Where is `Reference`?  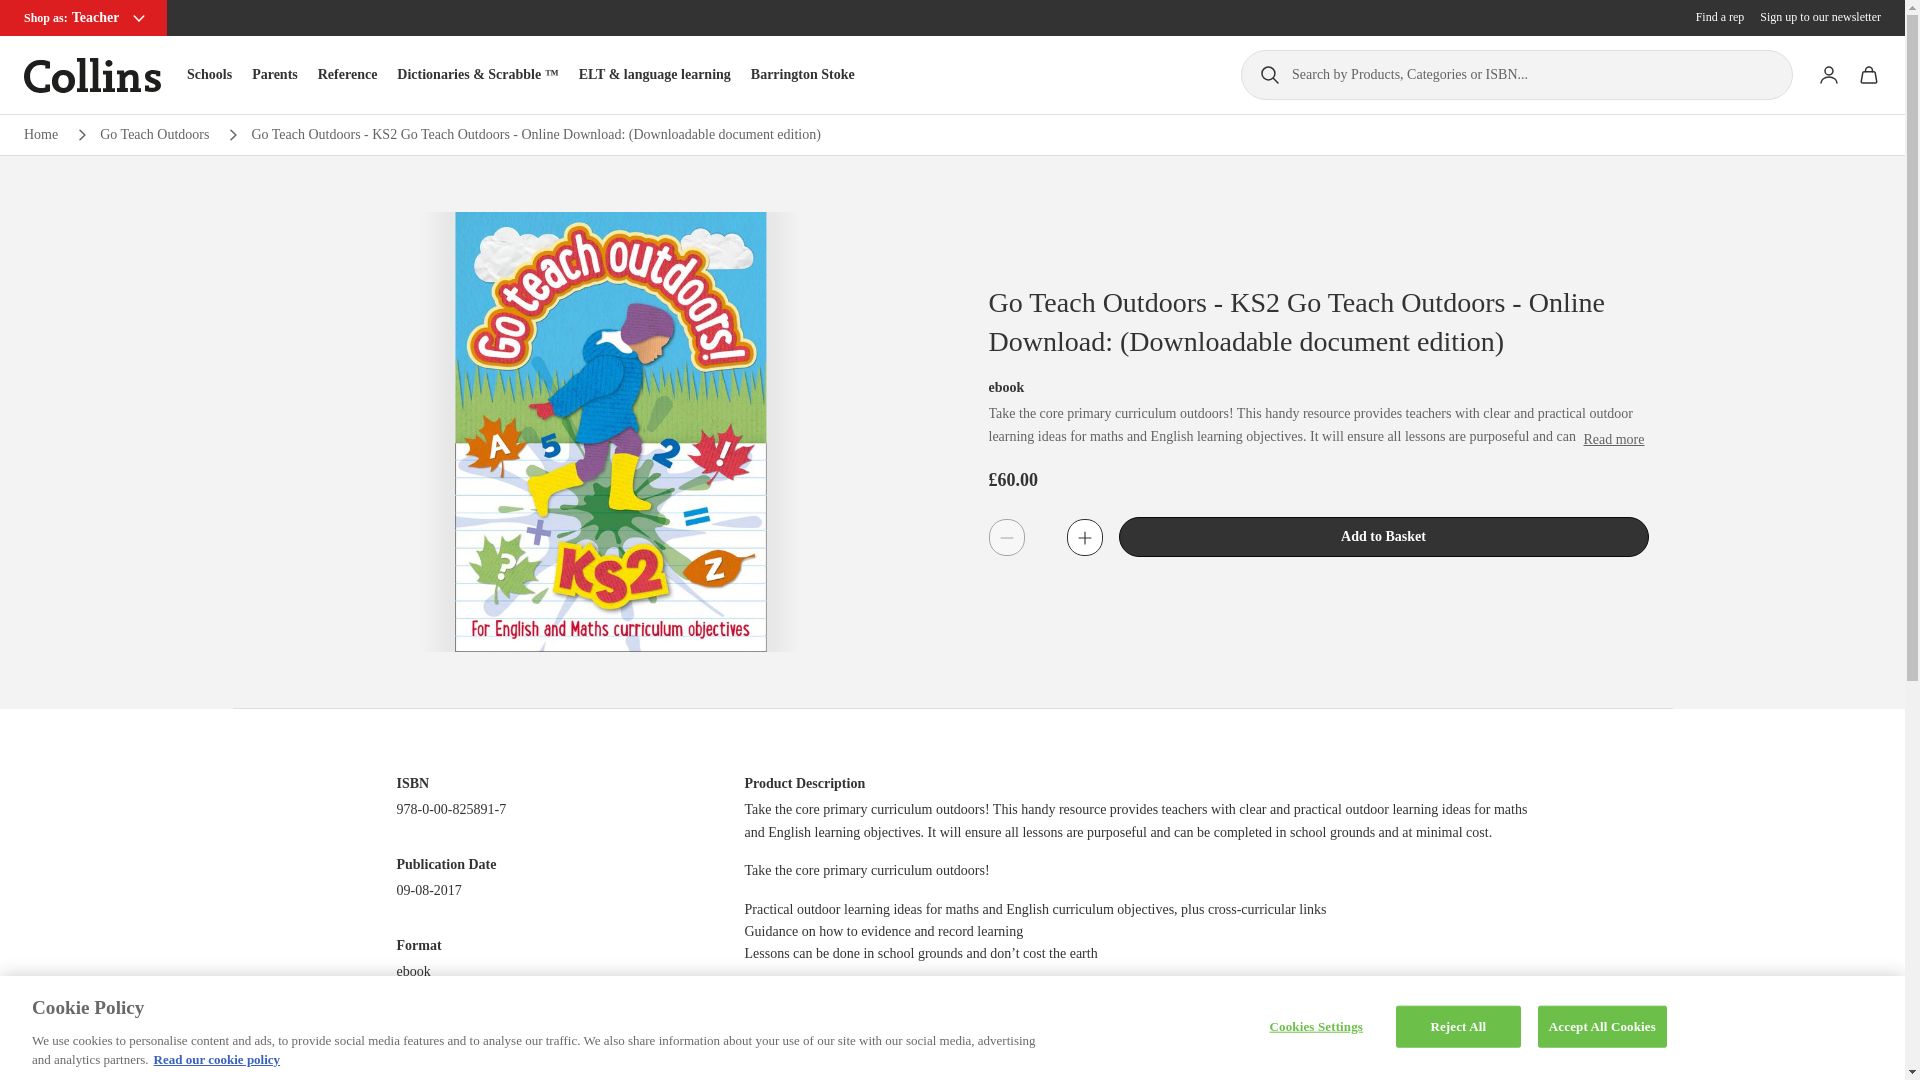
Reference is located at coordinates (348, 74).